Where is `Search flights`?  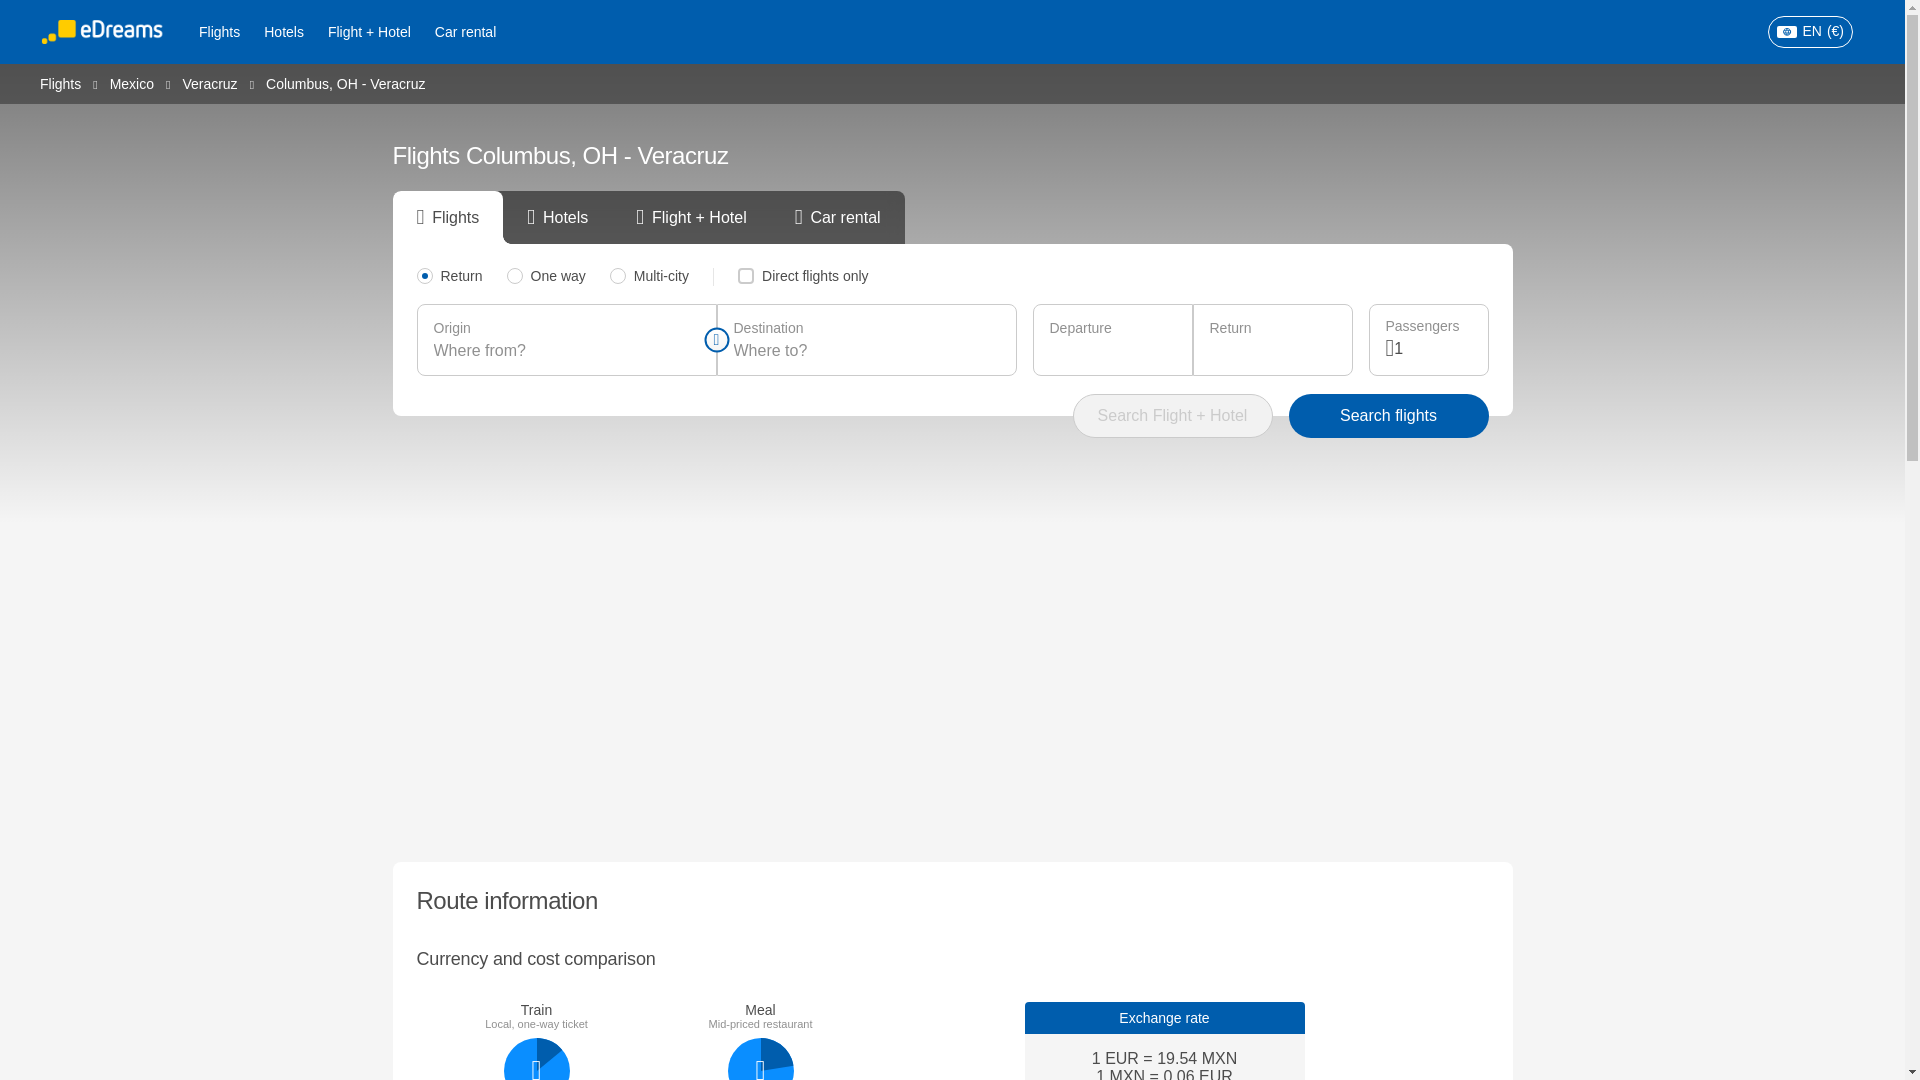 Search flights is located at coordinates (1388, 416).